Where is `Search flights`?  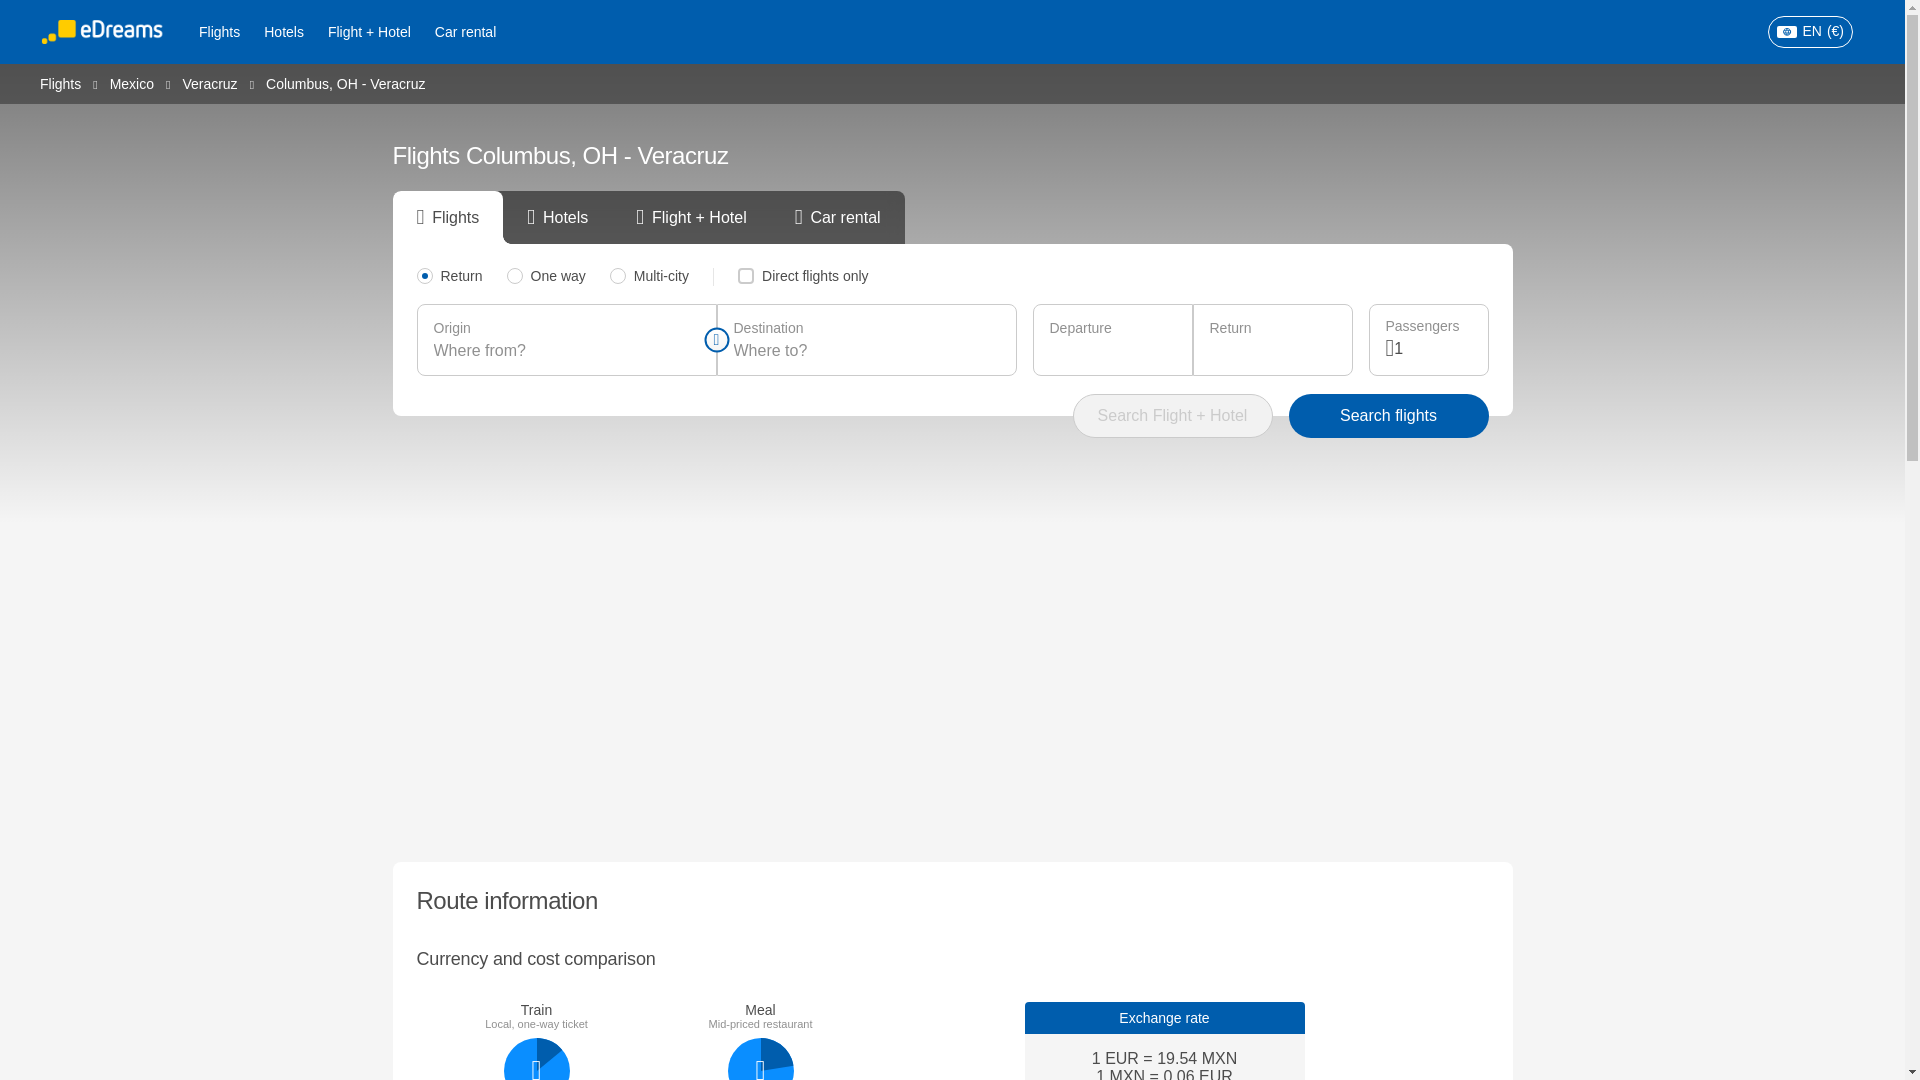 Search flights is located at coordinates (1388, 416).